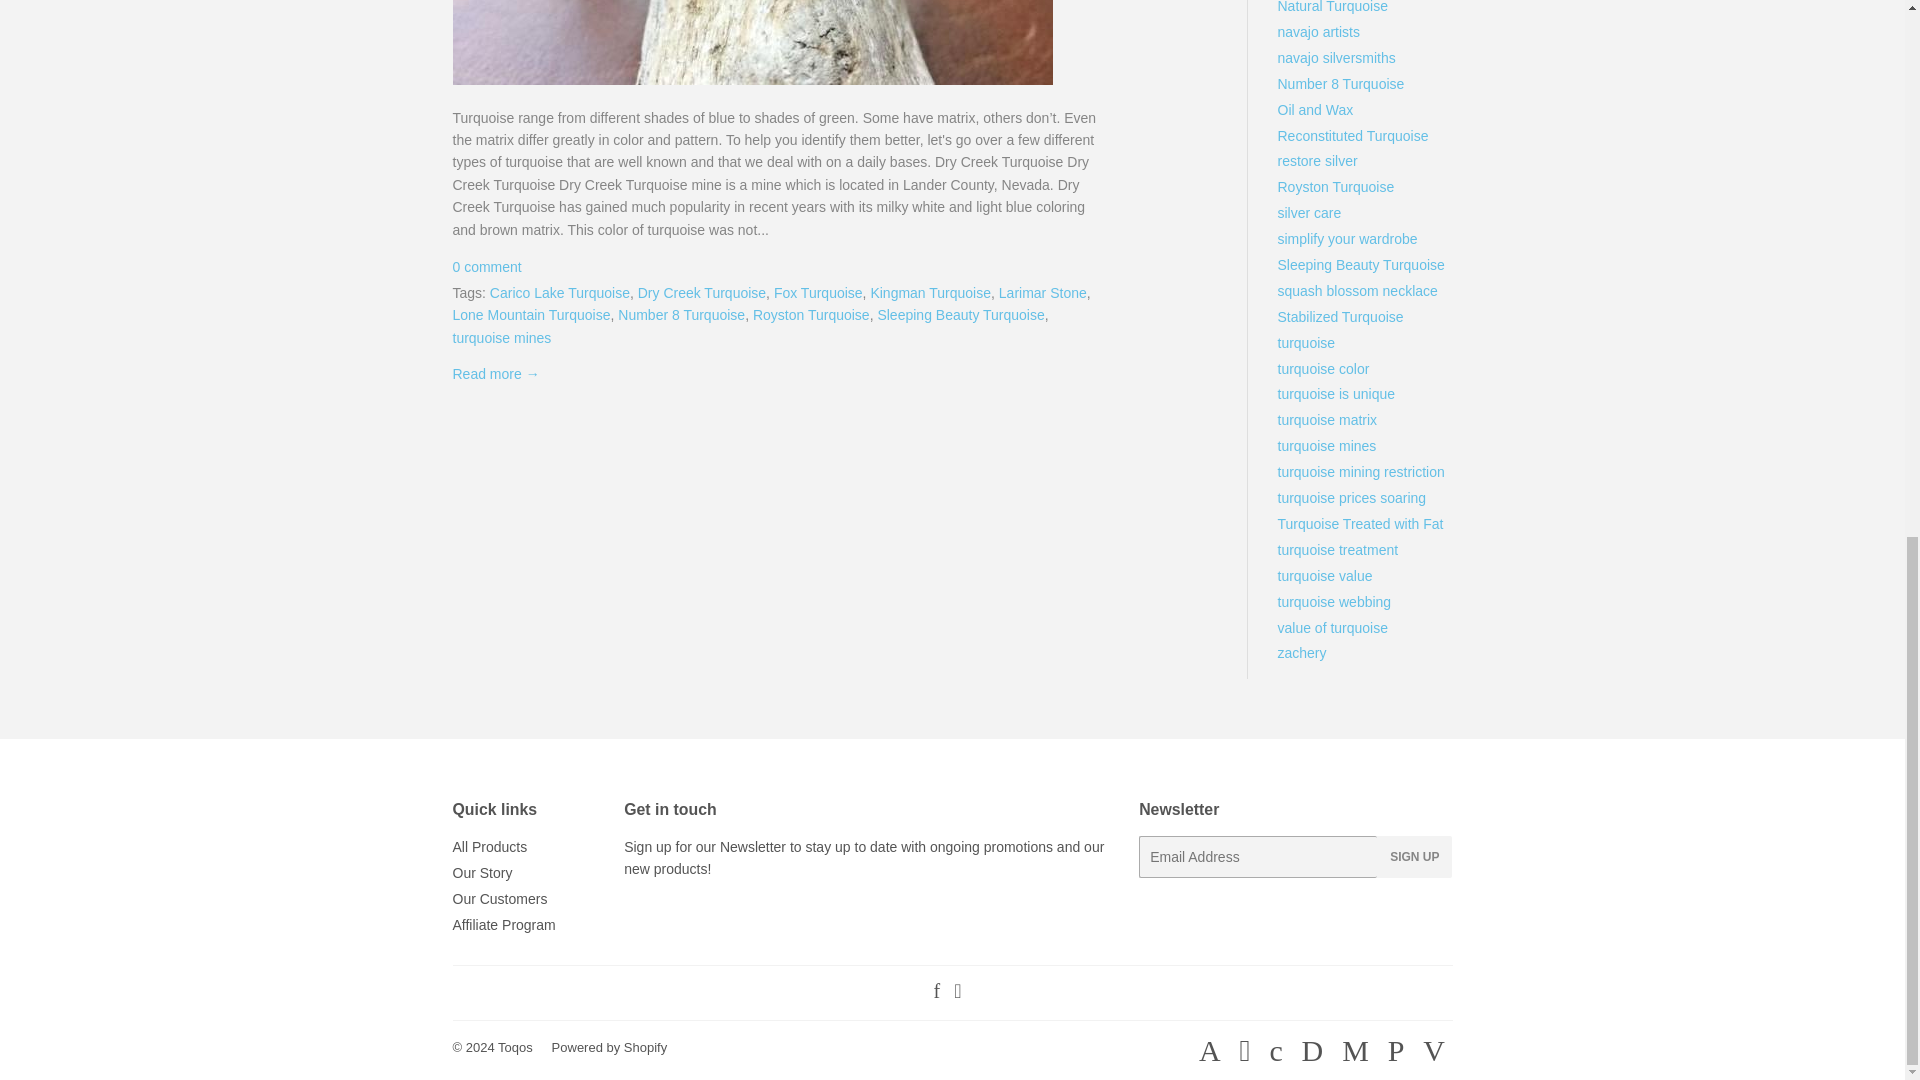 This screenshot has width=1920, height=1080. What do you see at coordinates (486, 267) in the screenshot?
I see `0 comment` at bounding box center [486, 267].